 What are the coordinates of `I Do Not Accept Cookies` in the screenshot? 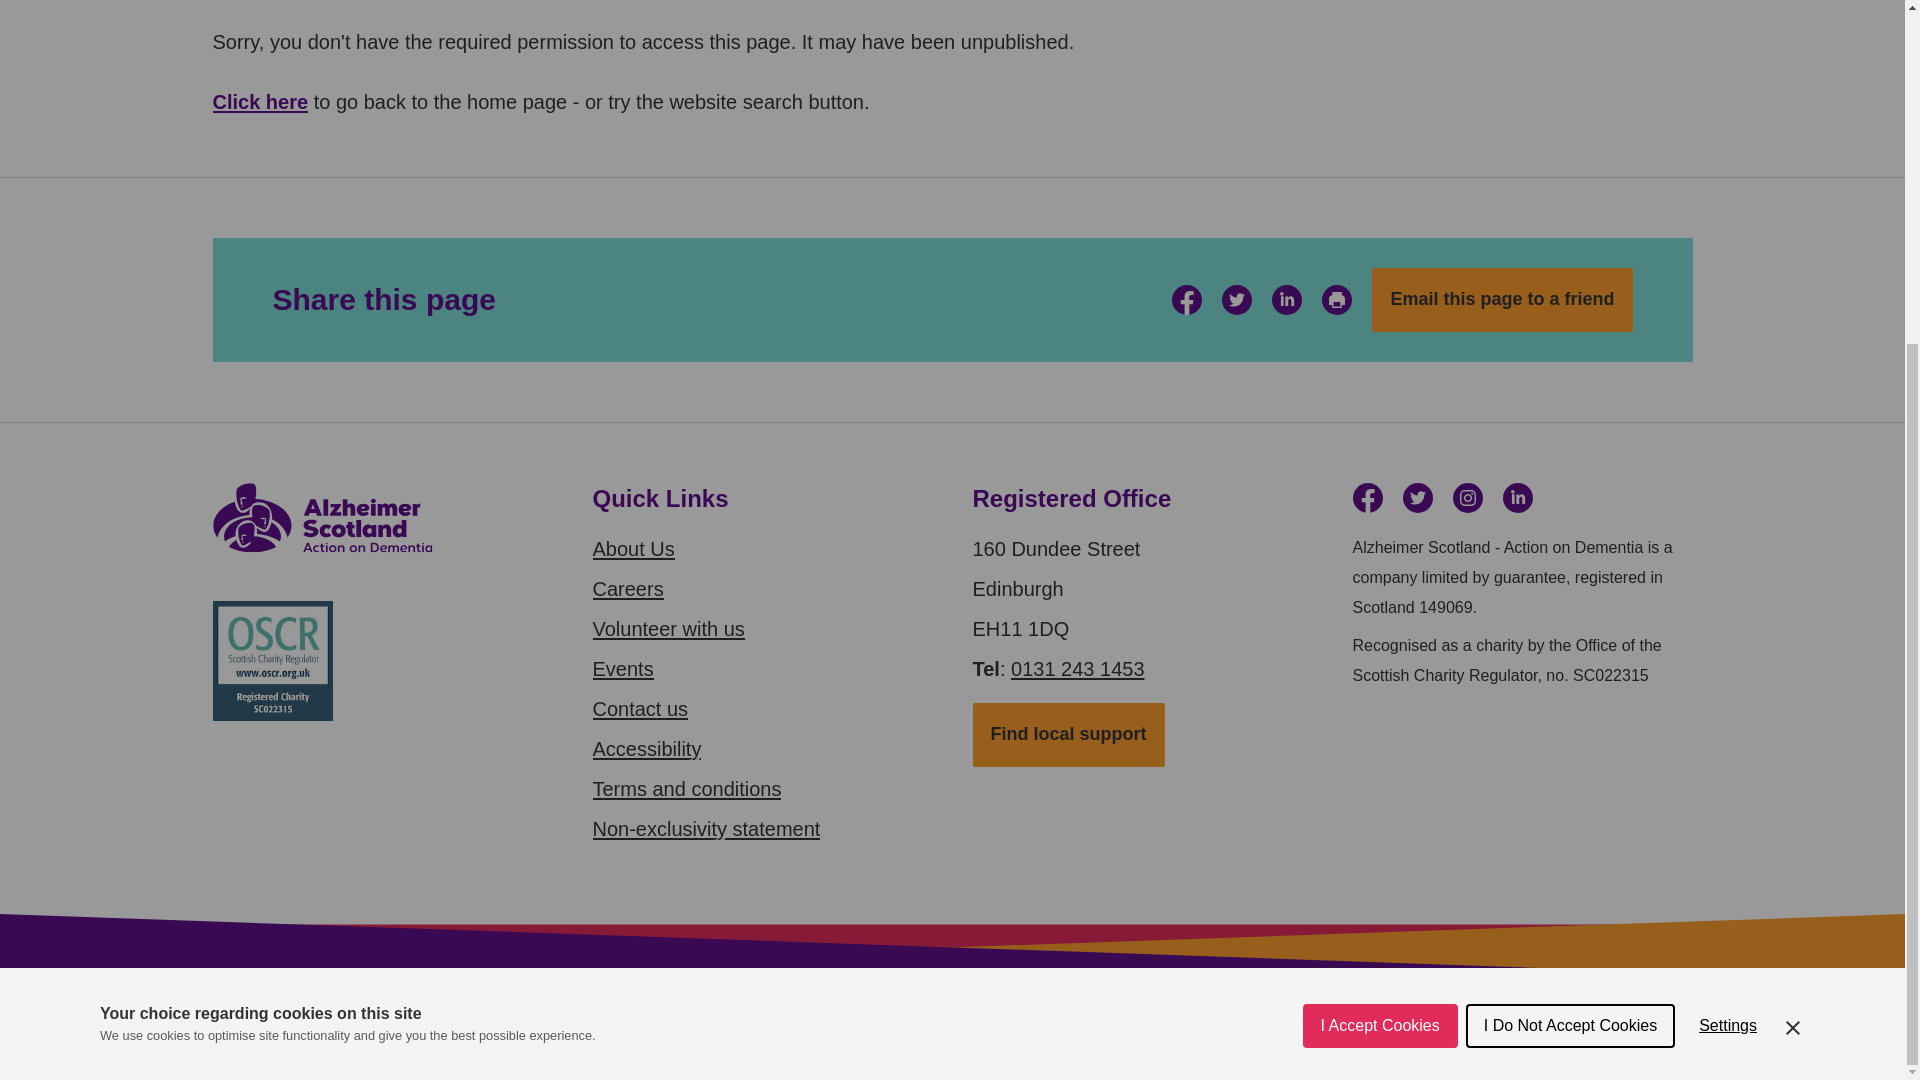 It's located at (1570, 600).